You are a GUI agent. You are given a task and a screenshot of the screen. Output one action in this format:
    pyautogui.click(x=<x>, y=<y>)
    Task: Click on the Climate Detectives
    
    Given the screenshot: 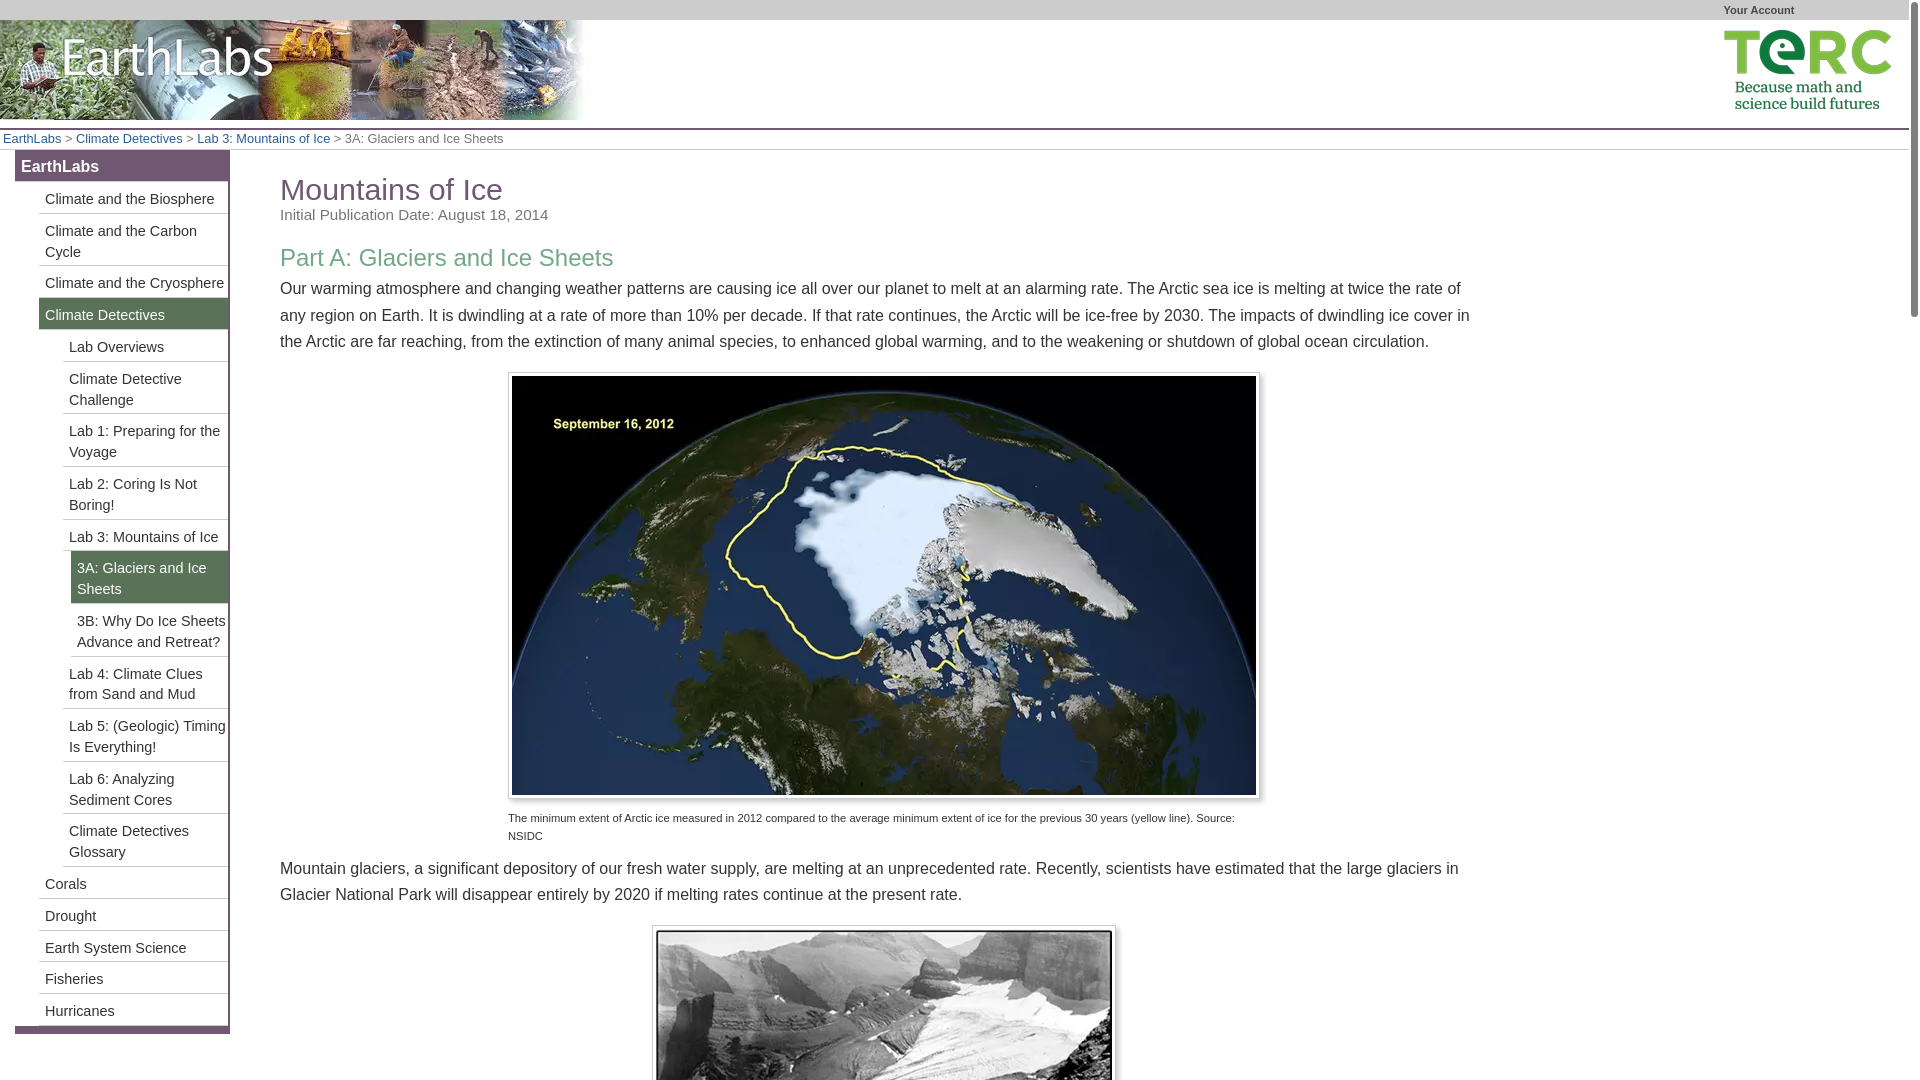 What is the action you would take?
    pyautogui.click(x=129, y=138)
    